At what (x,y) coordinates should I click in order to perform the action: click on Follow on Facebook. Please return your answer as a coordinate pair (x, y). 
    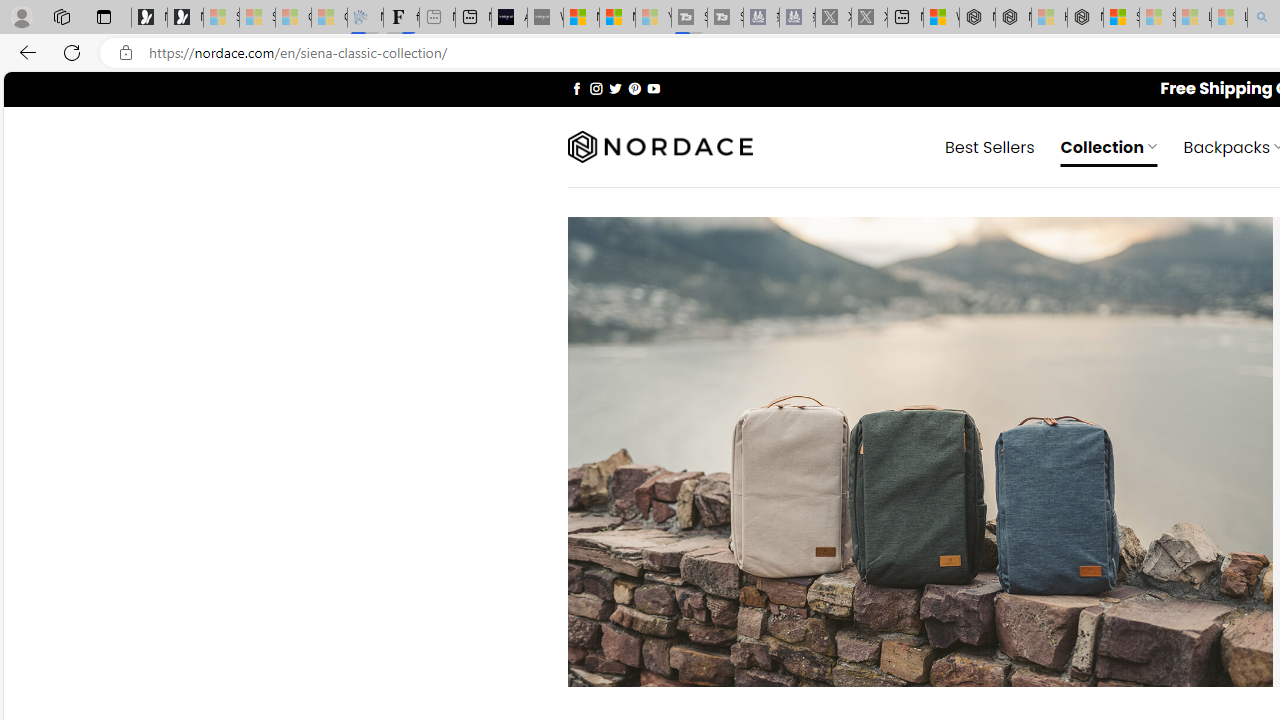
    Looking at the image, I should click on (576, 88).